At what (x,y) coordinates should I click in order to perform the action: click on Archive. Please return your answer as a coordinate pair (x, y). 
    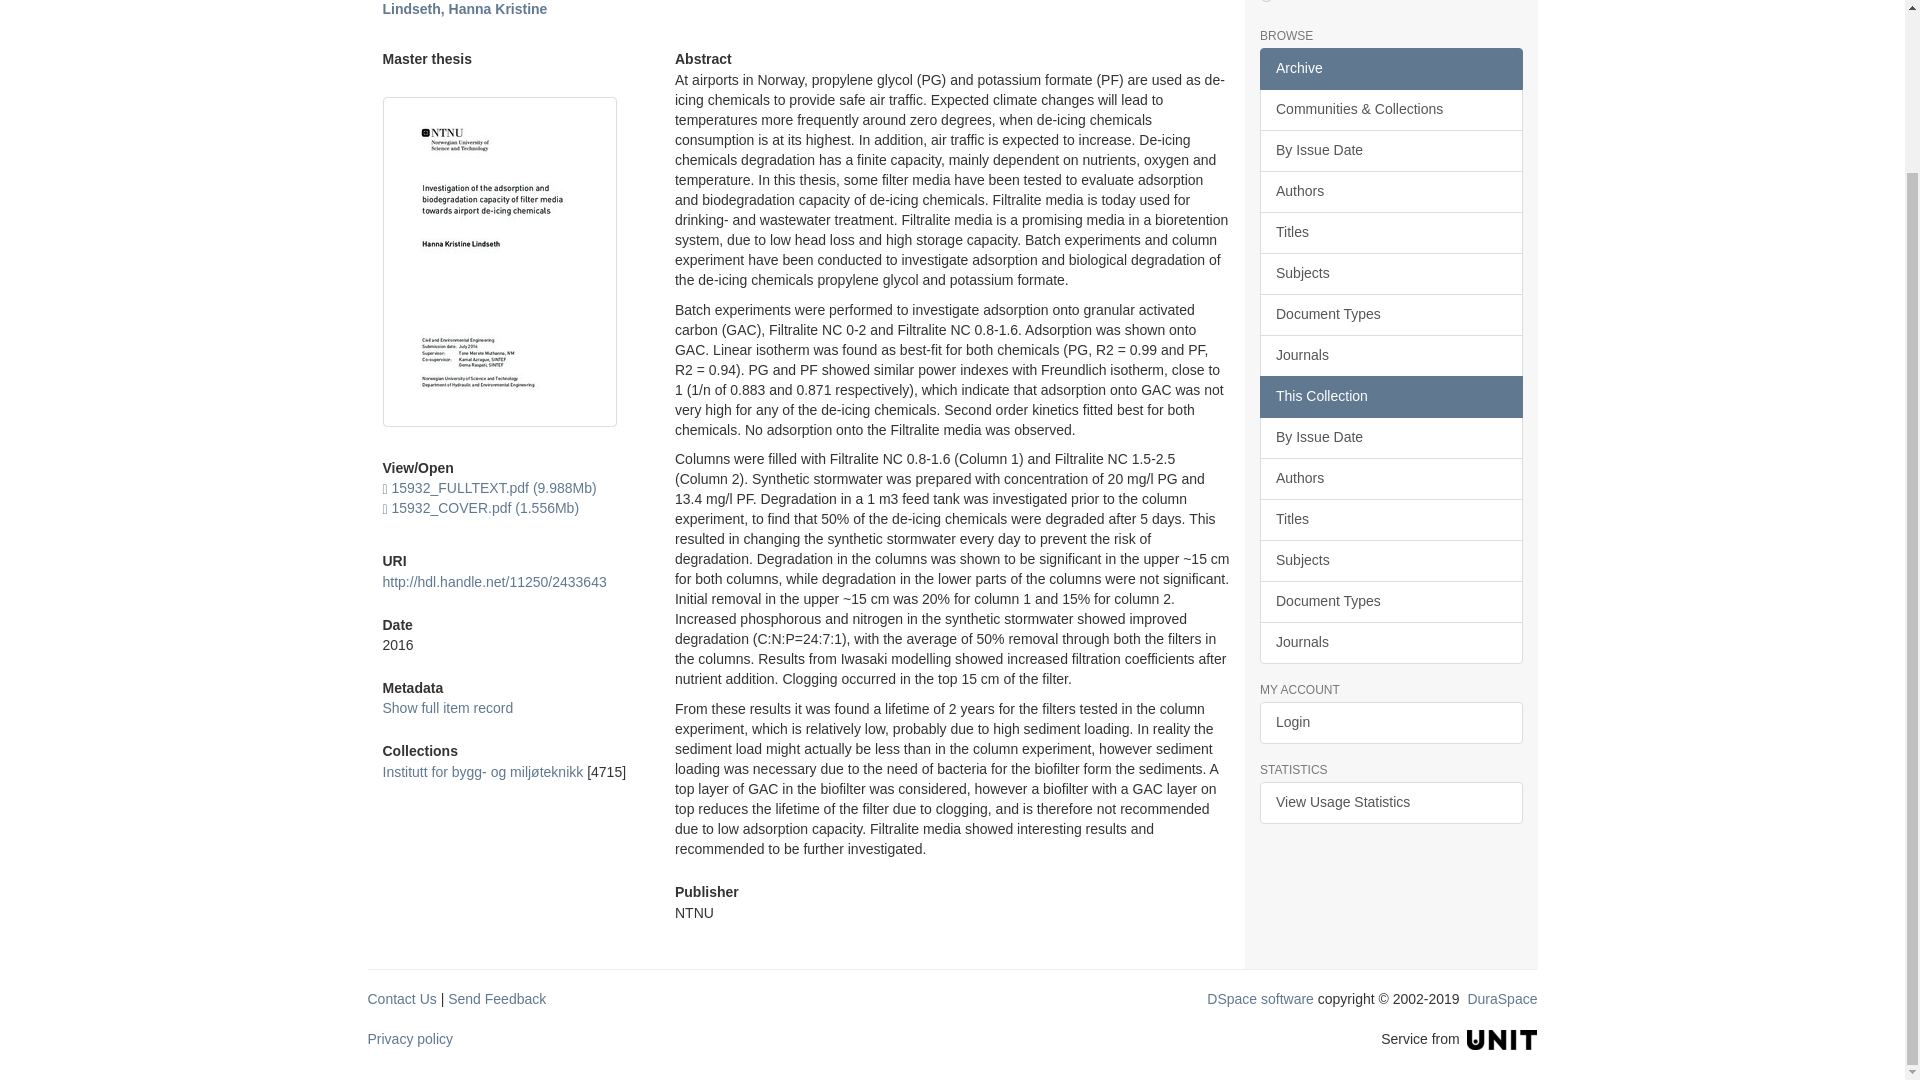
    Looking at the image, I should click on (1390, 68).